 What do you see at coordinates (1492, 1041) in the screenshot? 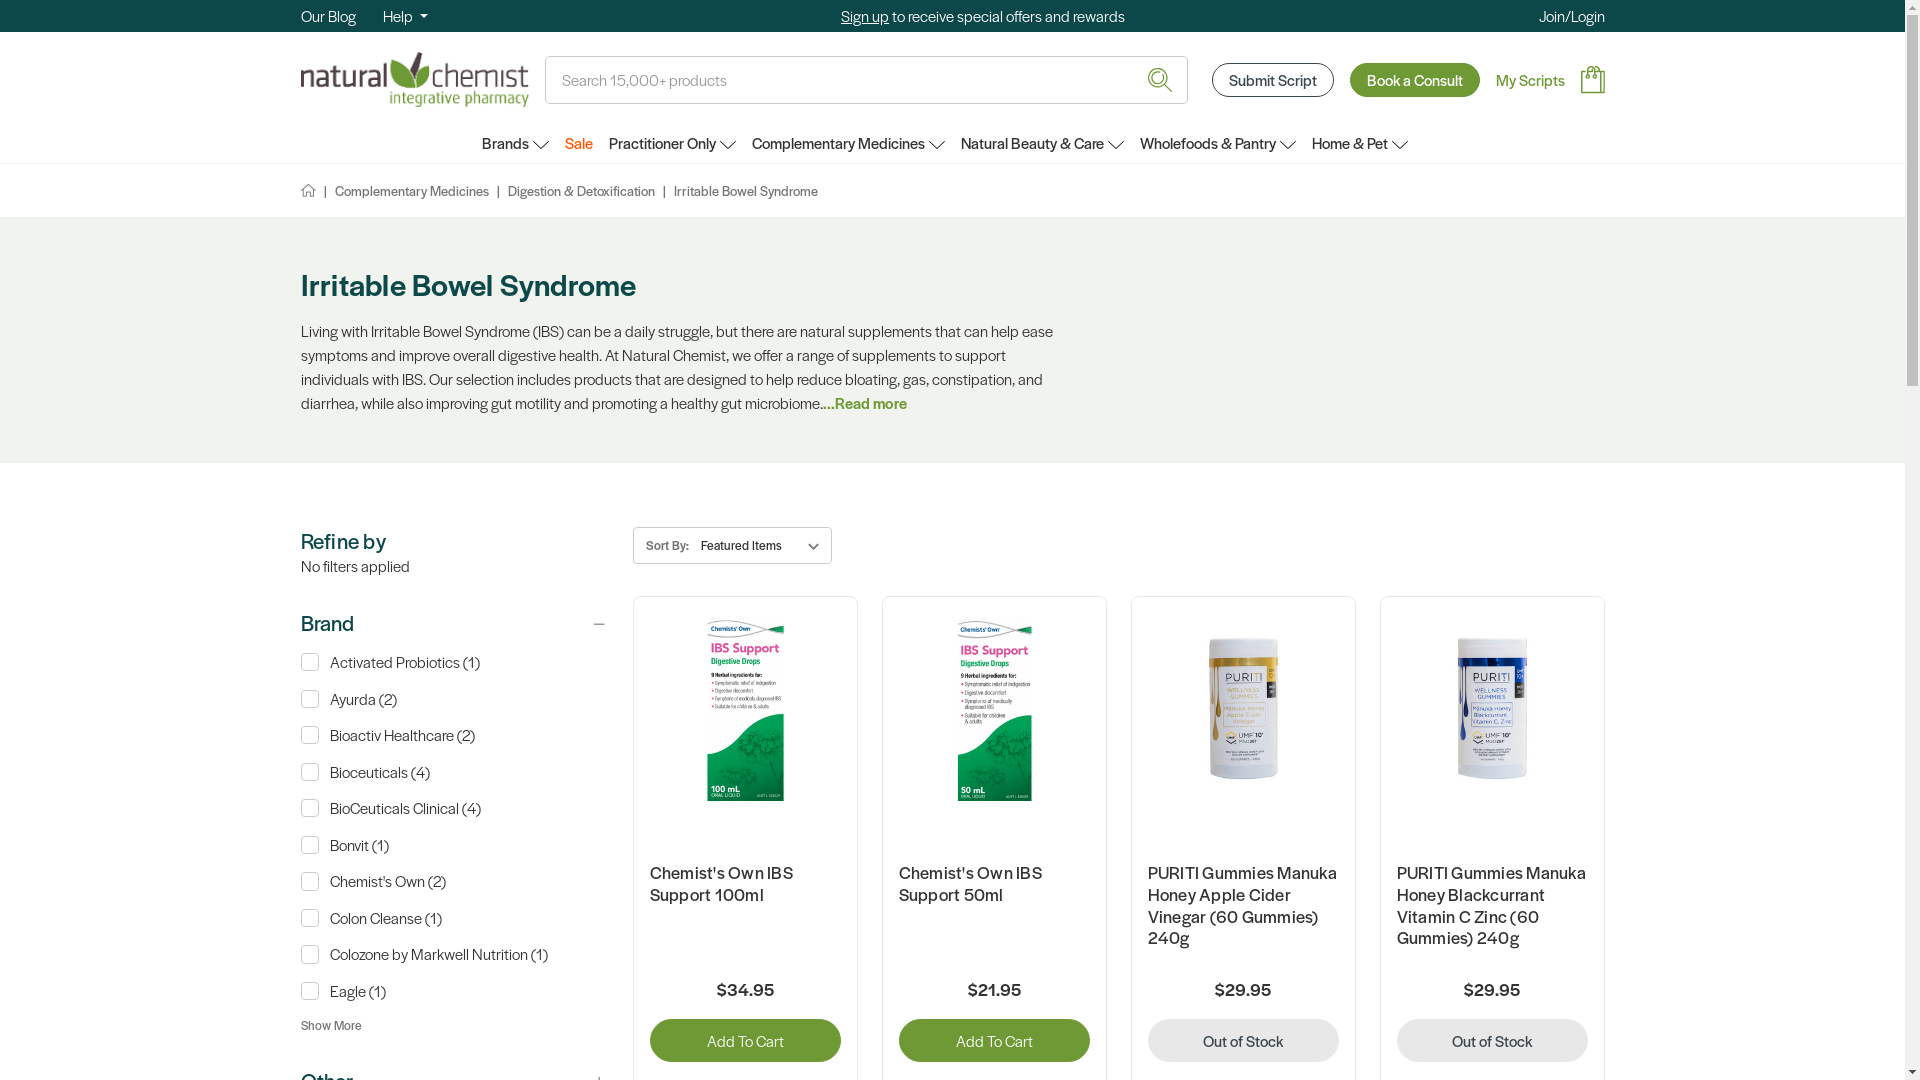
I see `Out of Stock` at bounding box center [1492, 1041].